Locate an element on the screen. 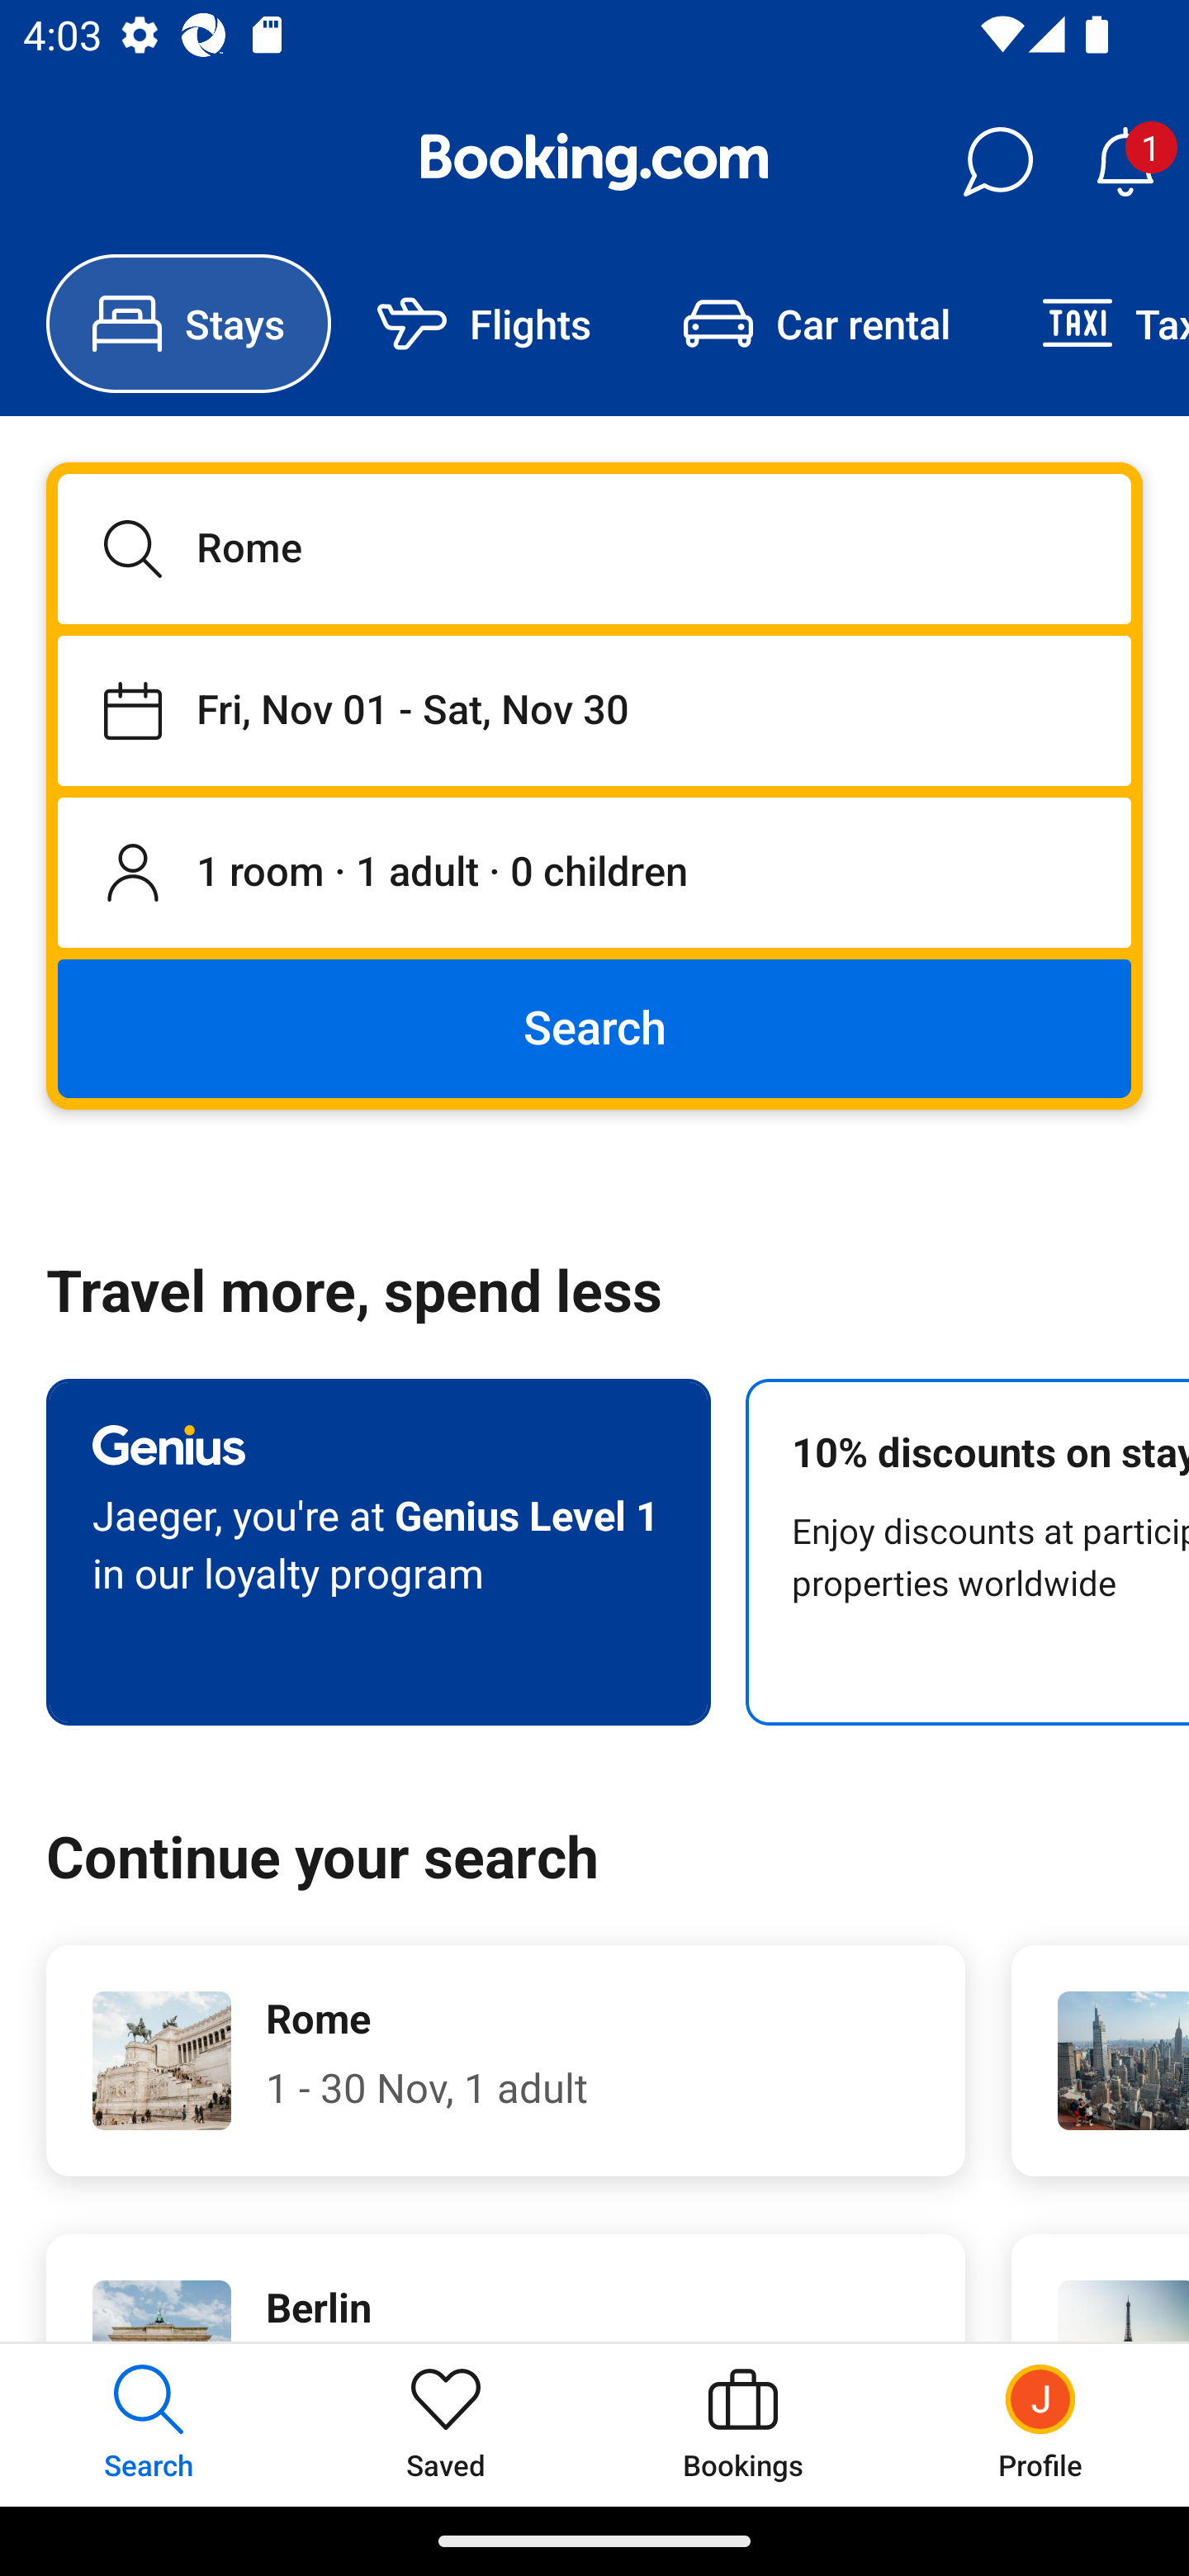  Car rental is located at coordinates (816, 324).